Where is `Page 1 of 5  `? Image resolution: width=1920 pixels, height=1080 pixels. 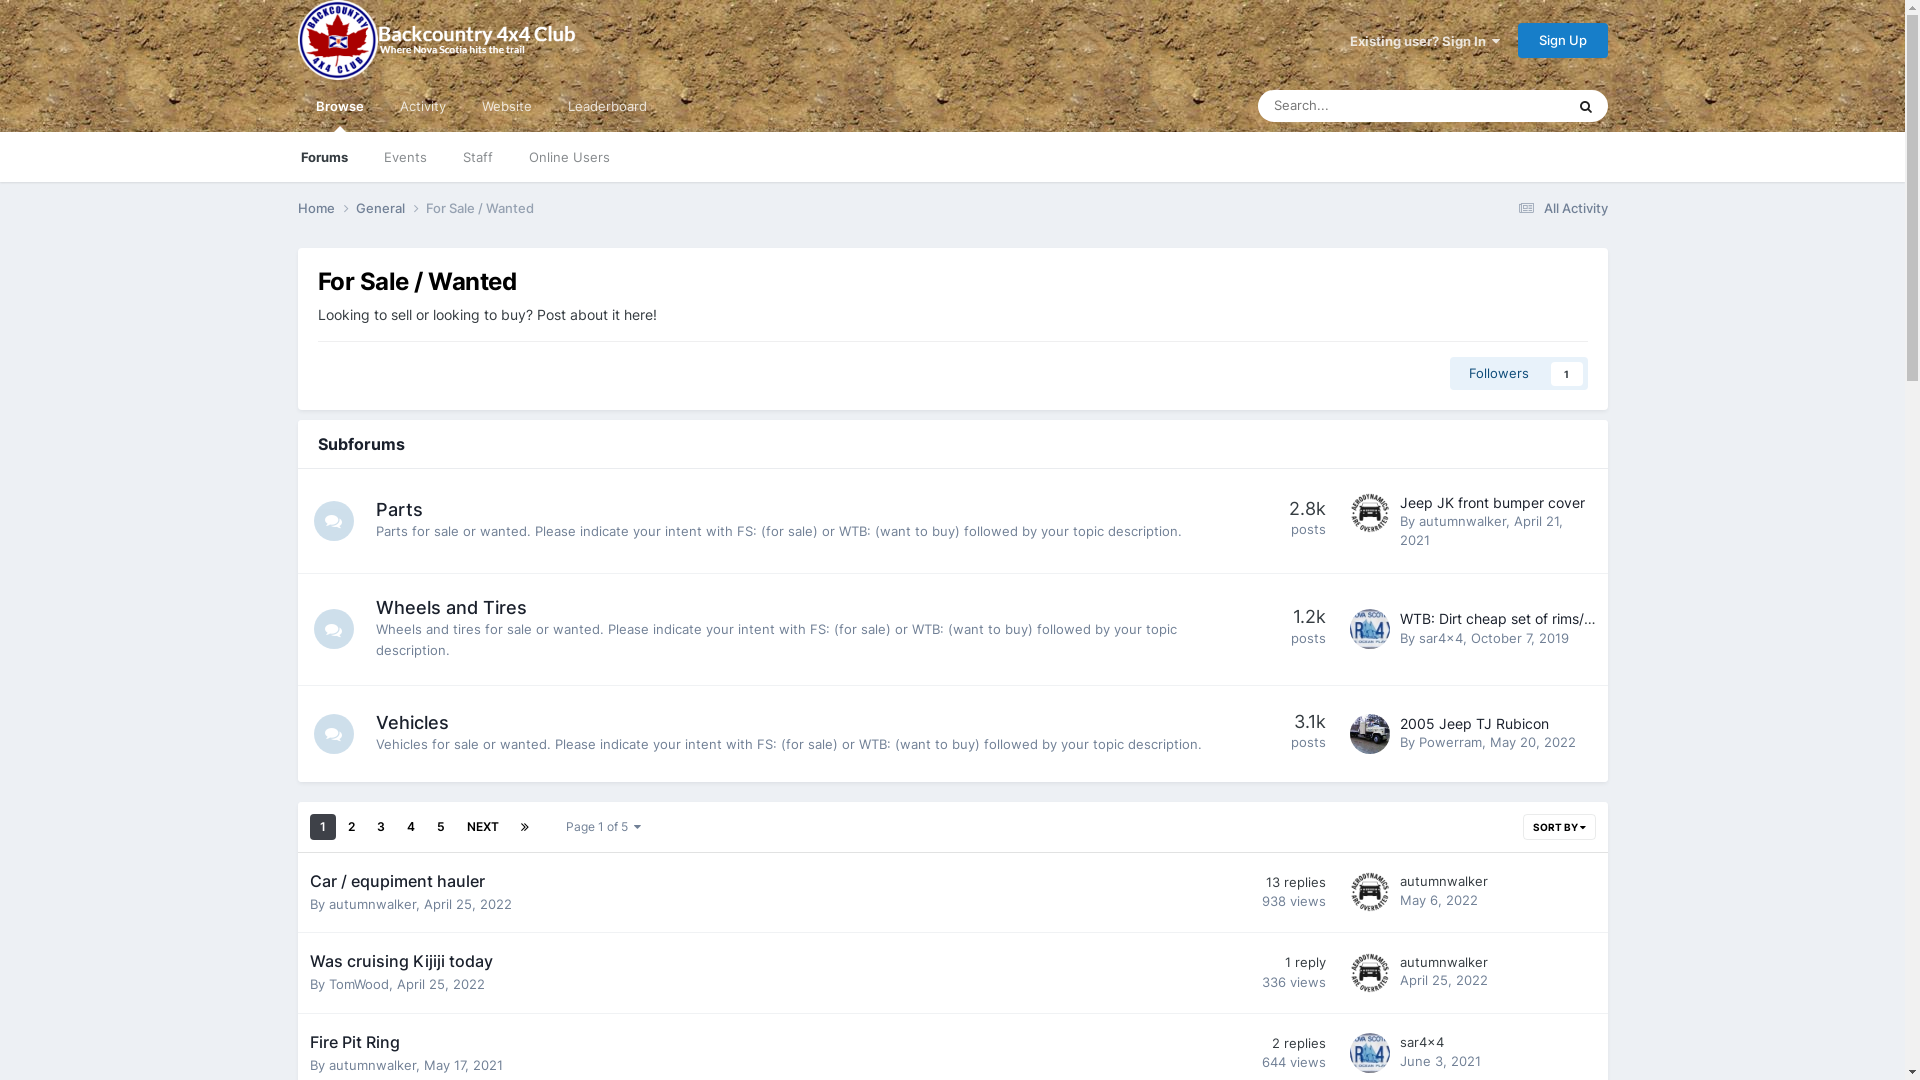 Page 1 of 5   is located at coordinates (604, 827).